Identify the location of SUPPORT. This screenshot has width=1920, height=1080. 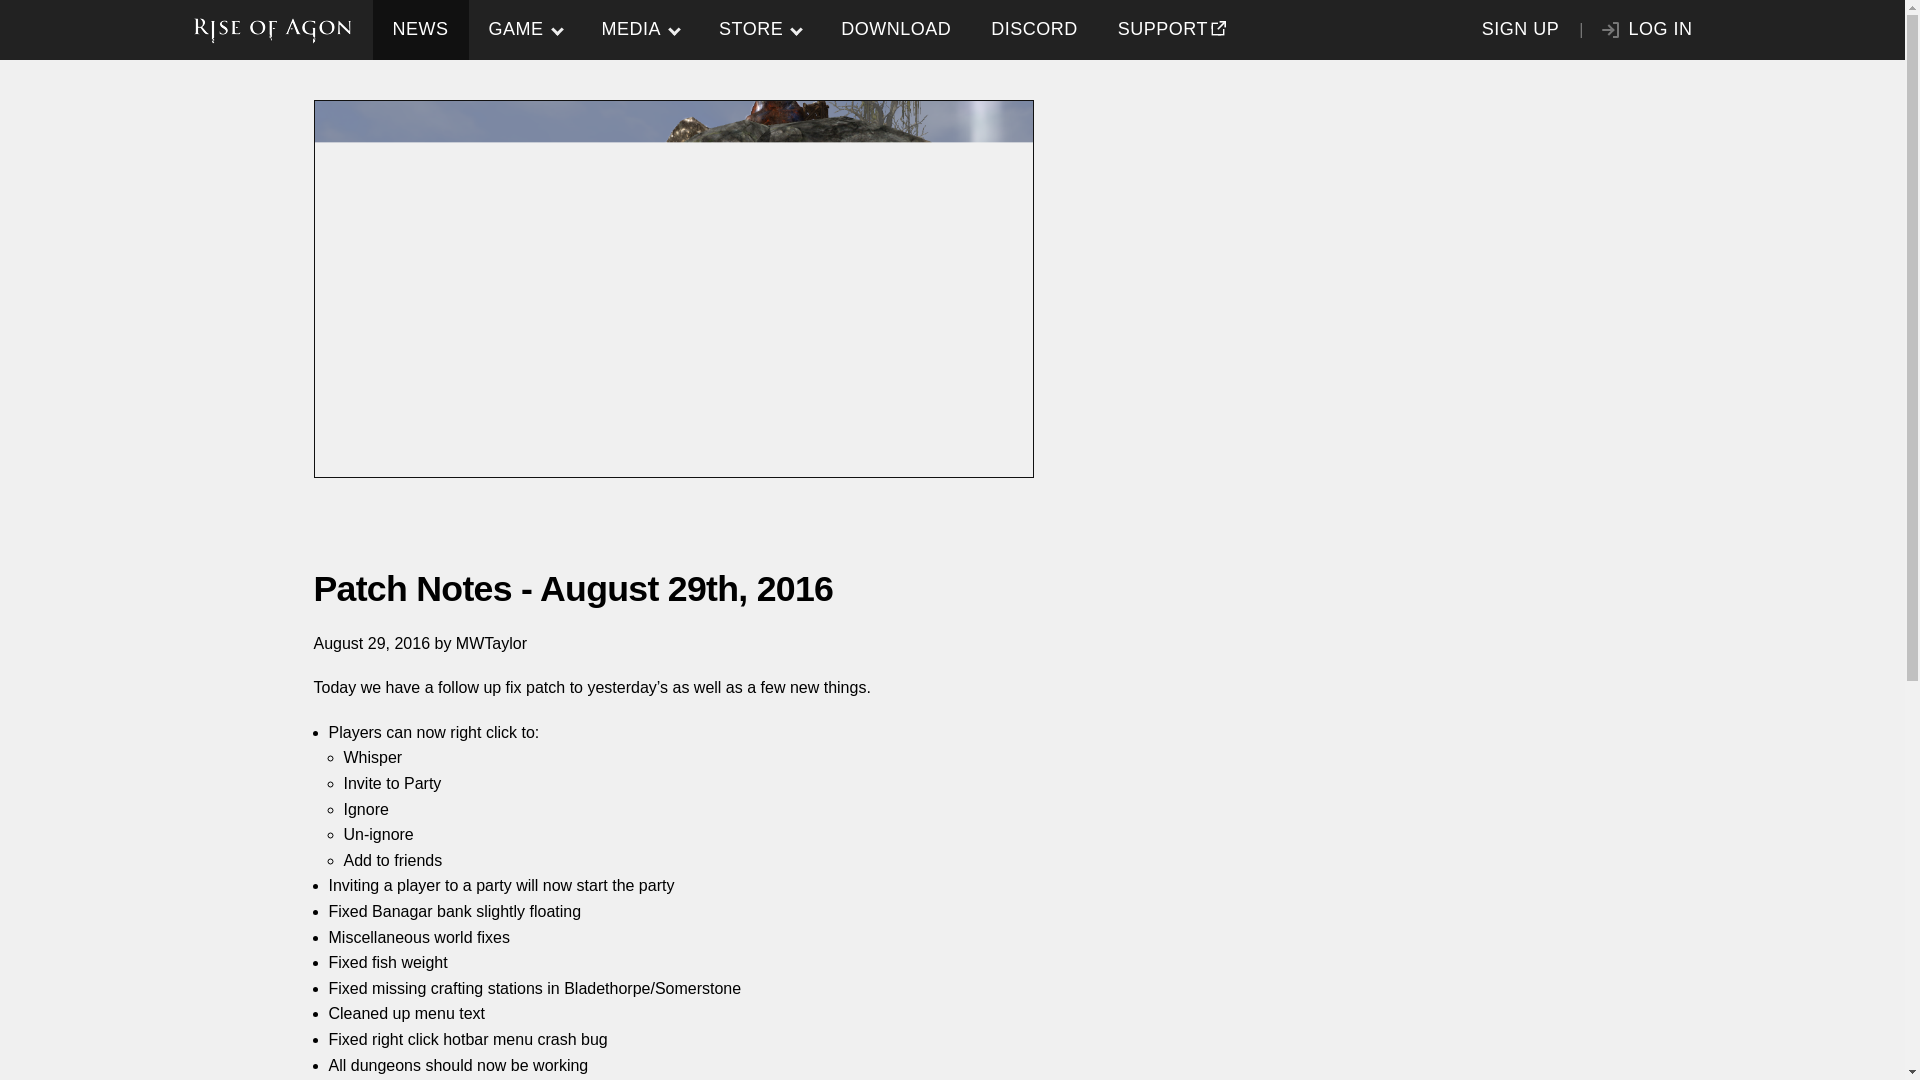
(1168, 30).